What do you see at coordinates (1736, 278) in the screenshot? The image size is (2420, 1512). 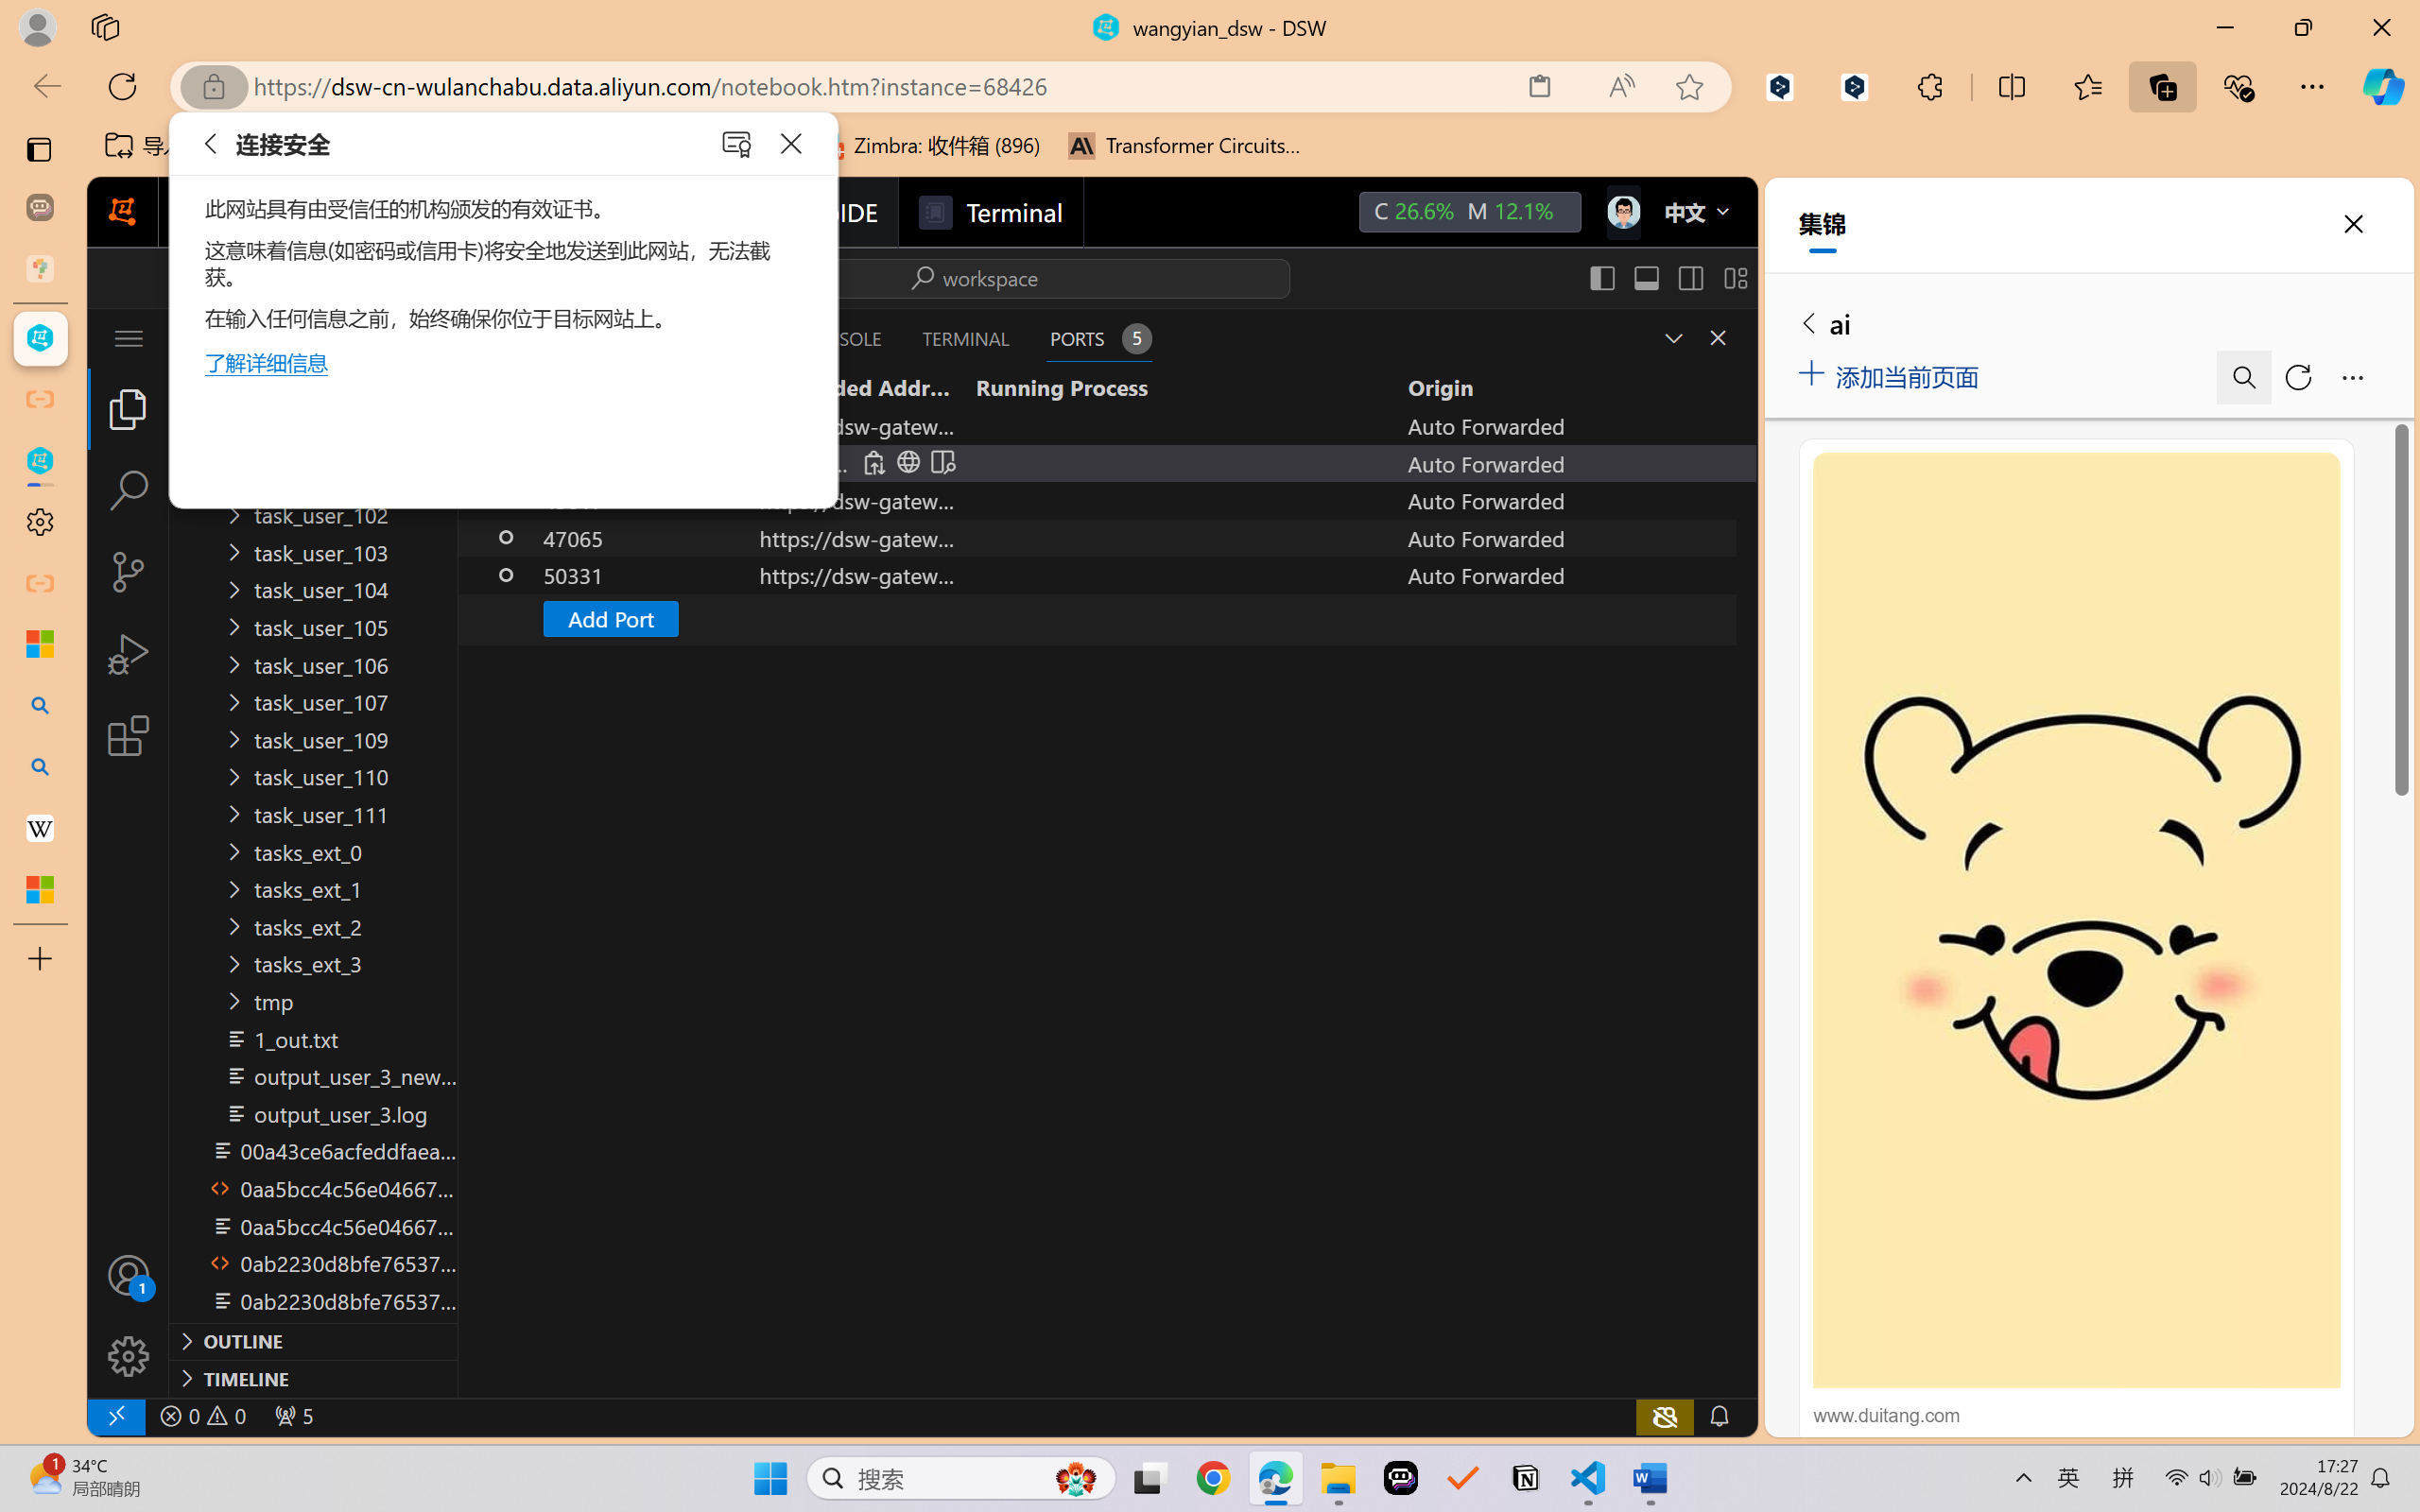 I see `Customize Layout...` at bounding box center [1736, 278].